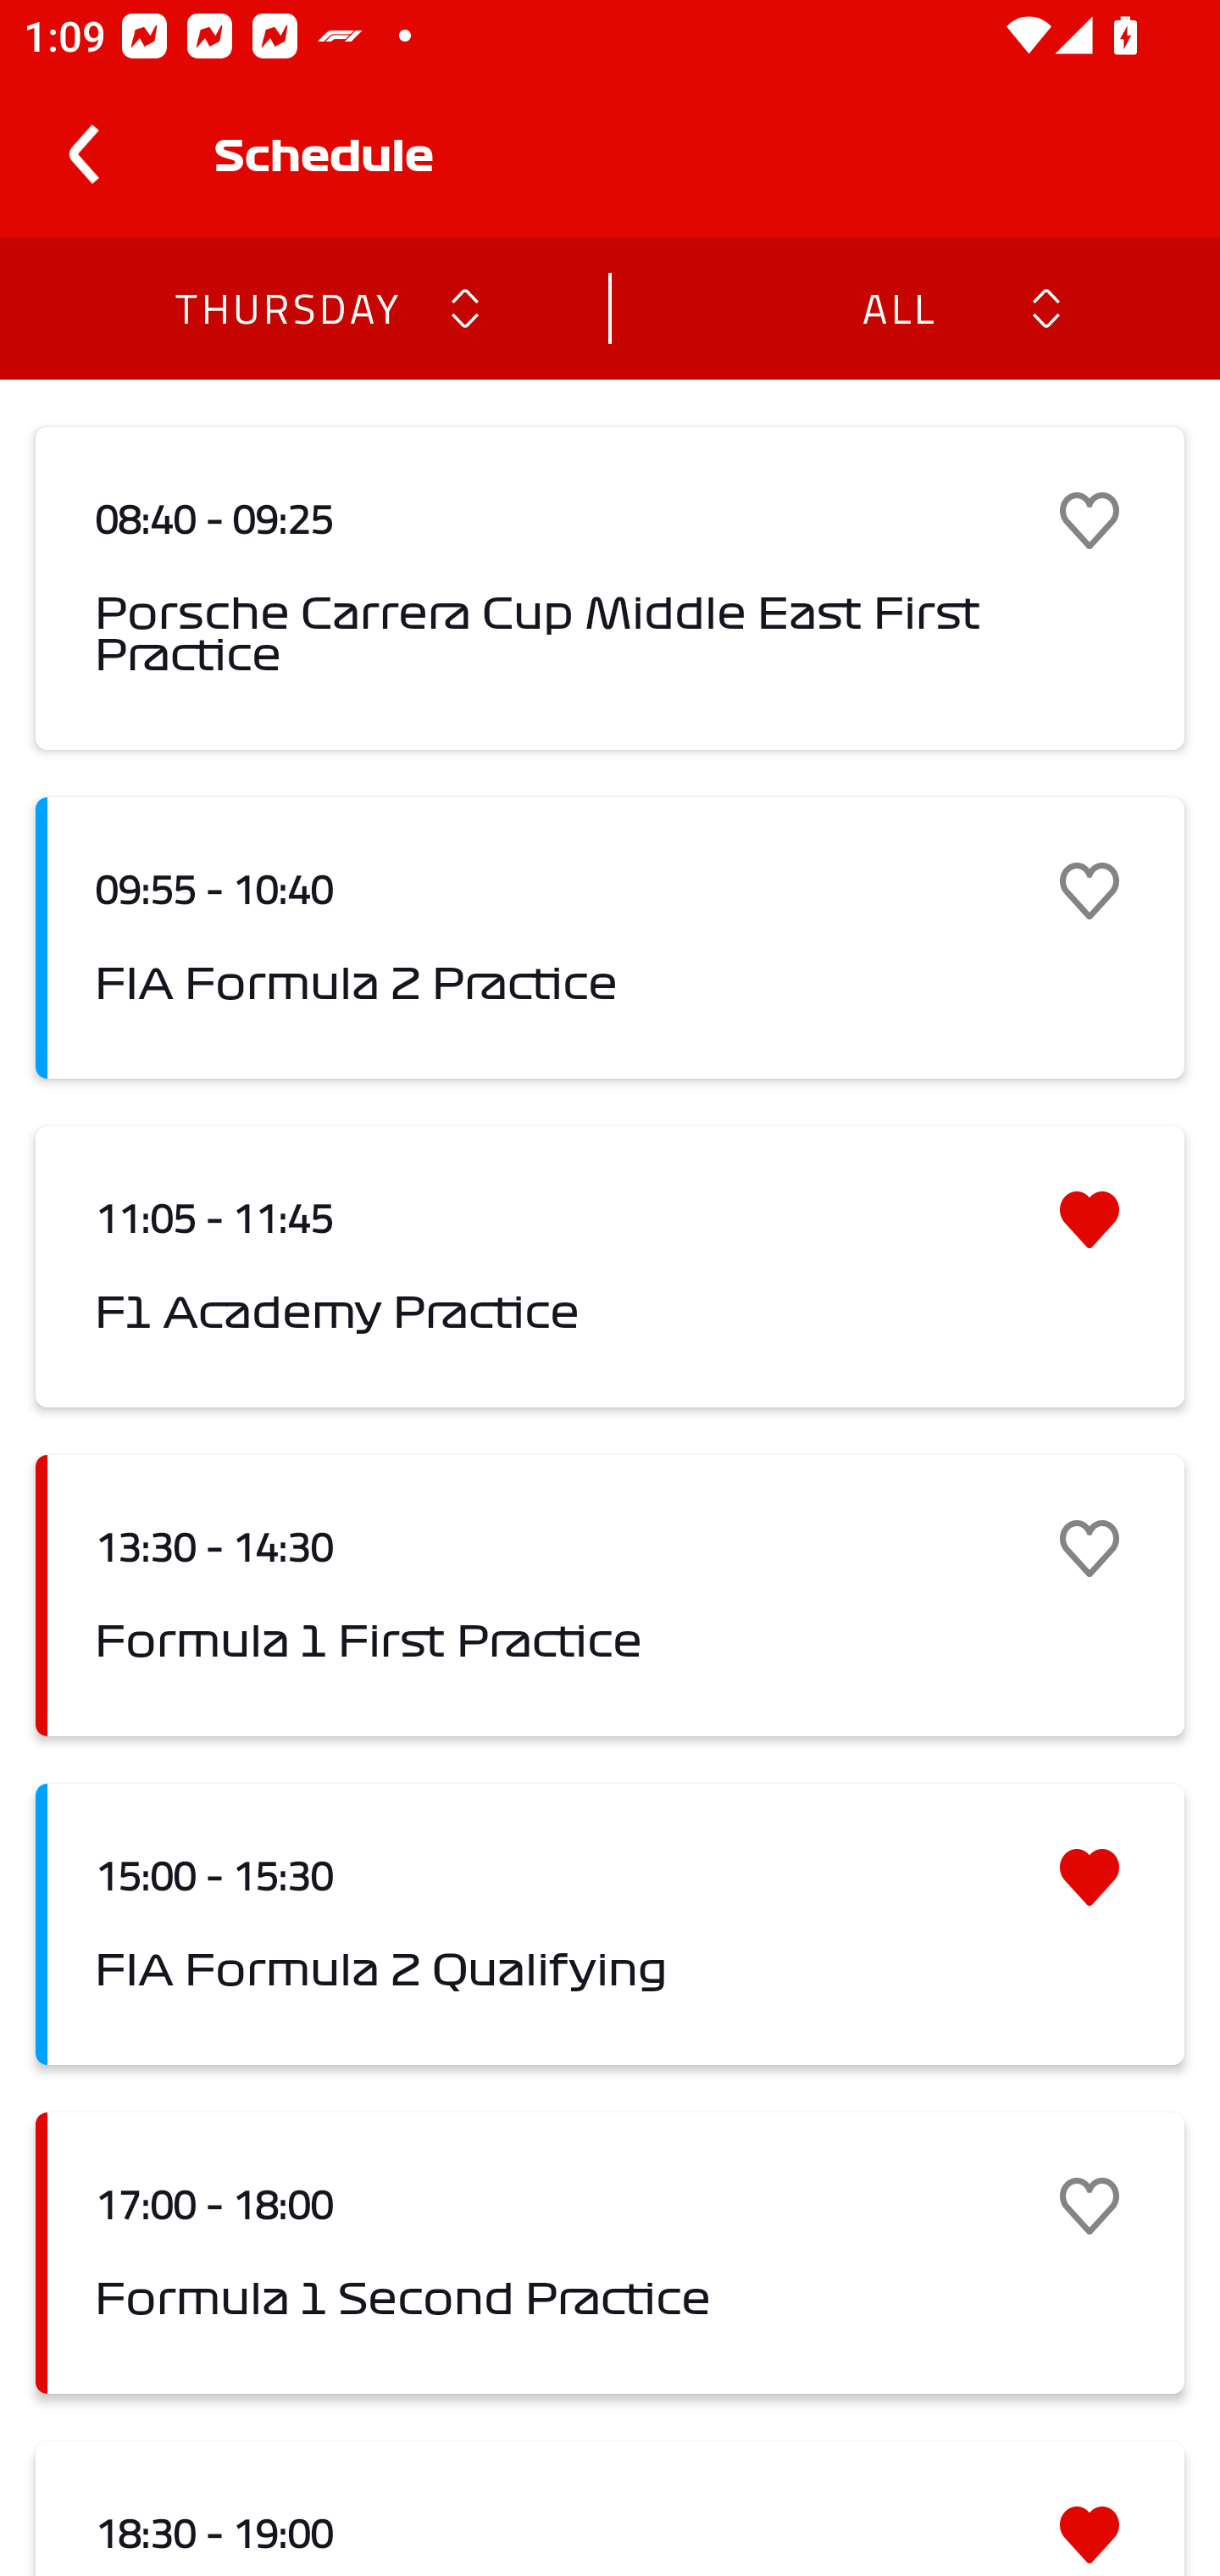  I want to click on 17:00 - 18:00 Formula 1 Second Practice, so click(610, 2252).